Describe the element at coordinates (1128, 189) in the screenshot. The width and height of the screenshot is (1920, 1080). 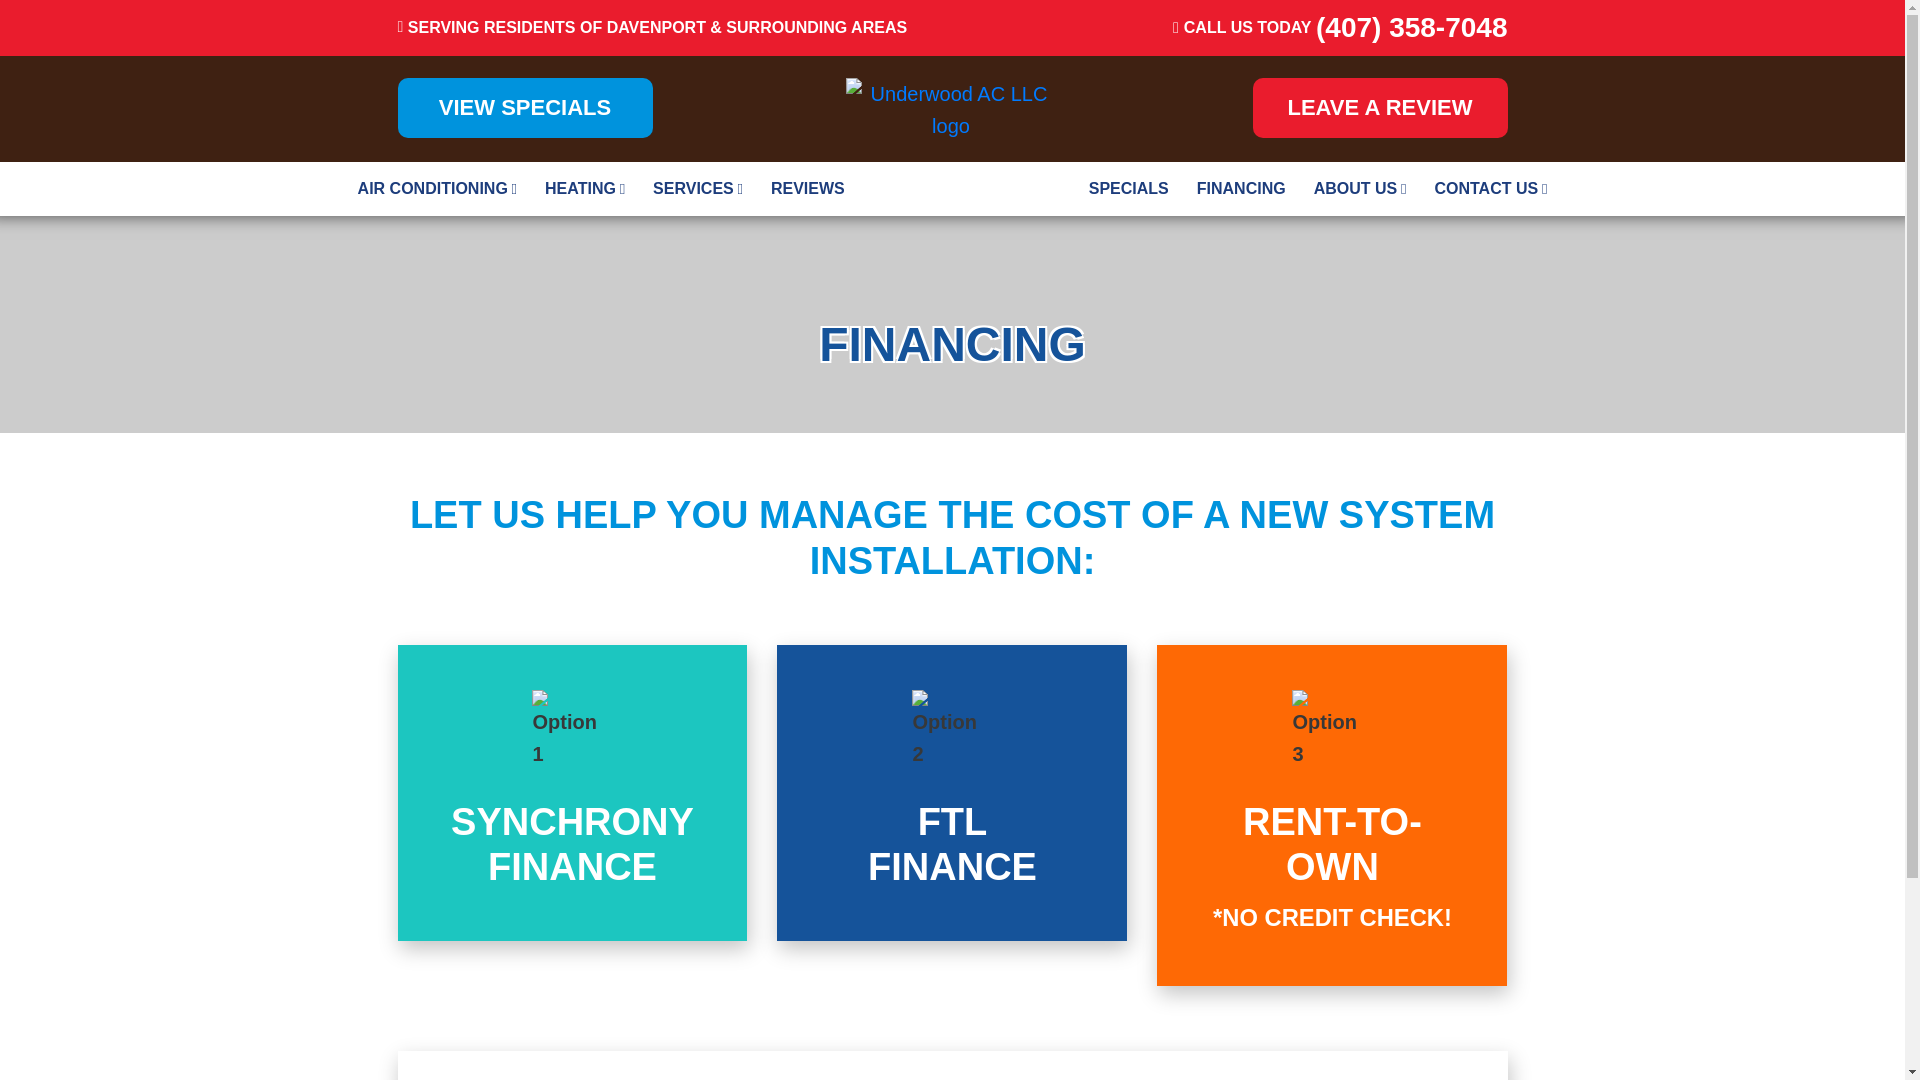
I see `SPECIALS` at that location.